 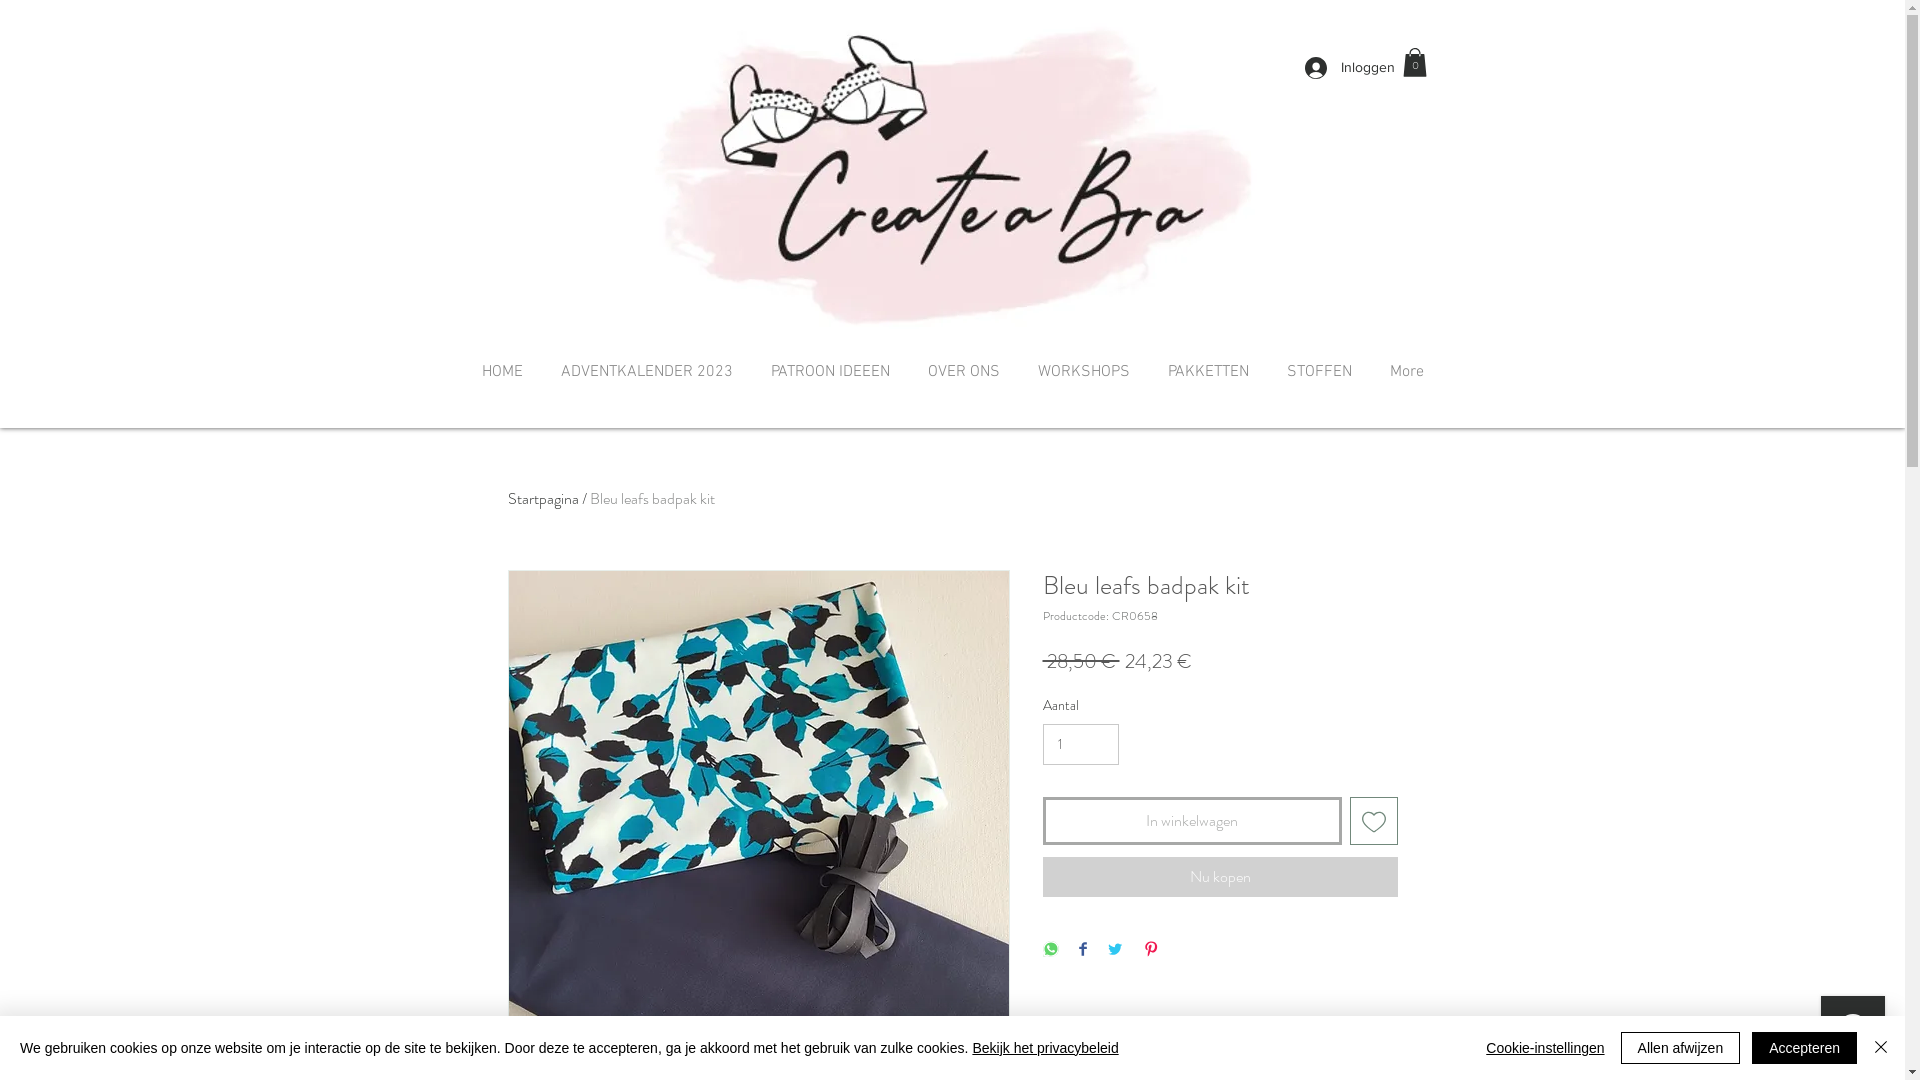 What do you see at coordinates (1082, 372) in the screenshot?
I see `WORKSHOPS` at bounding box center [1082, 372].